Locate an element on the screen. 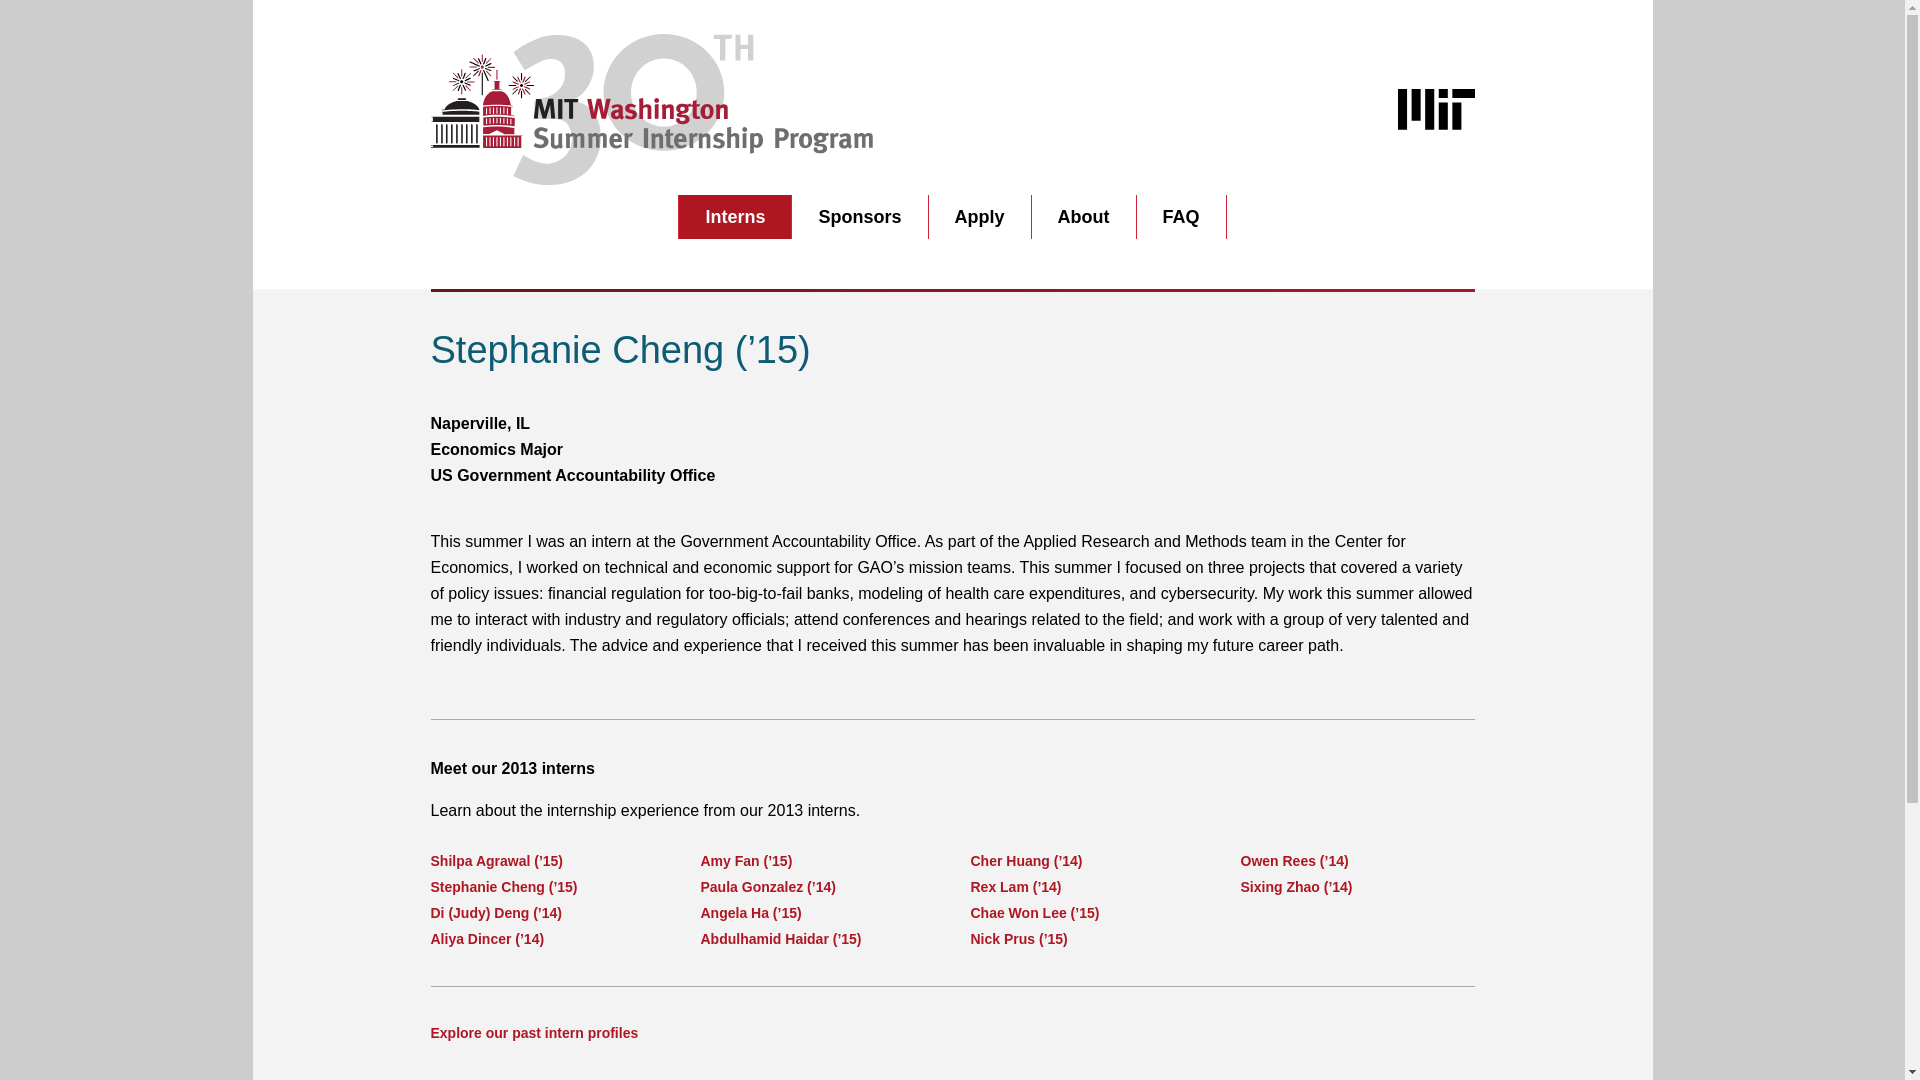  MIT Washington Summer Internship home is located at coordinates (650, 108).